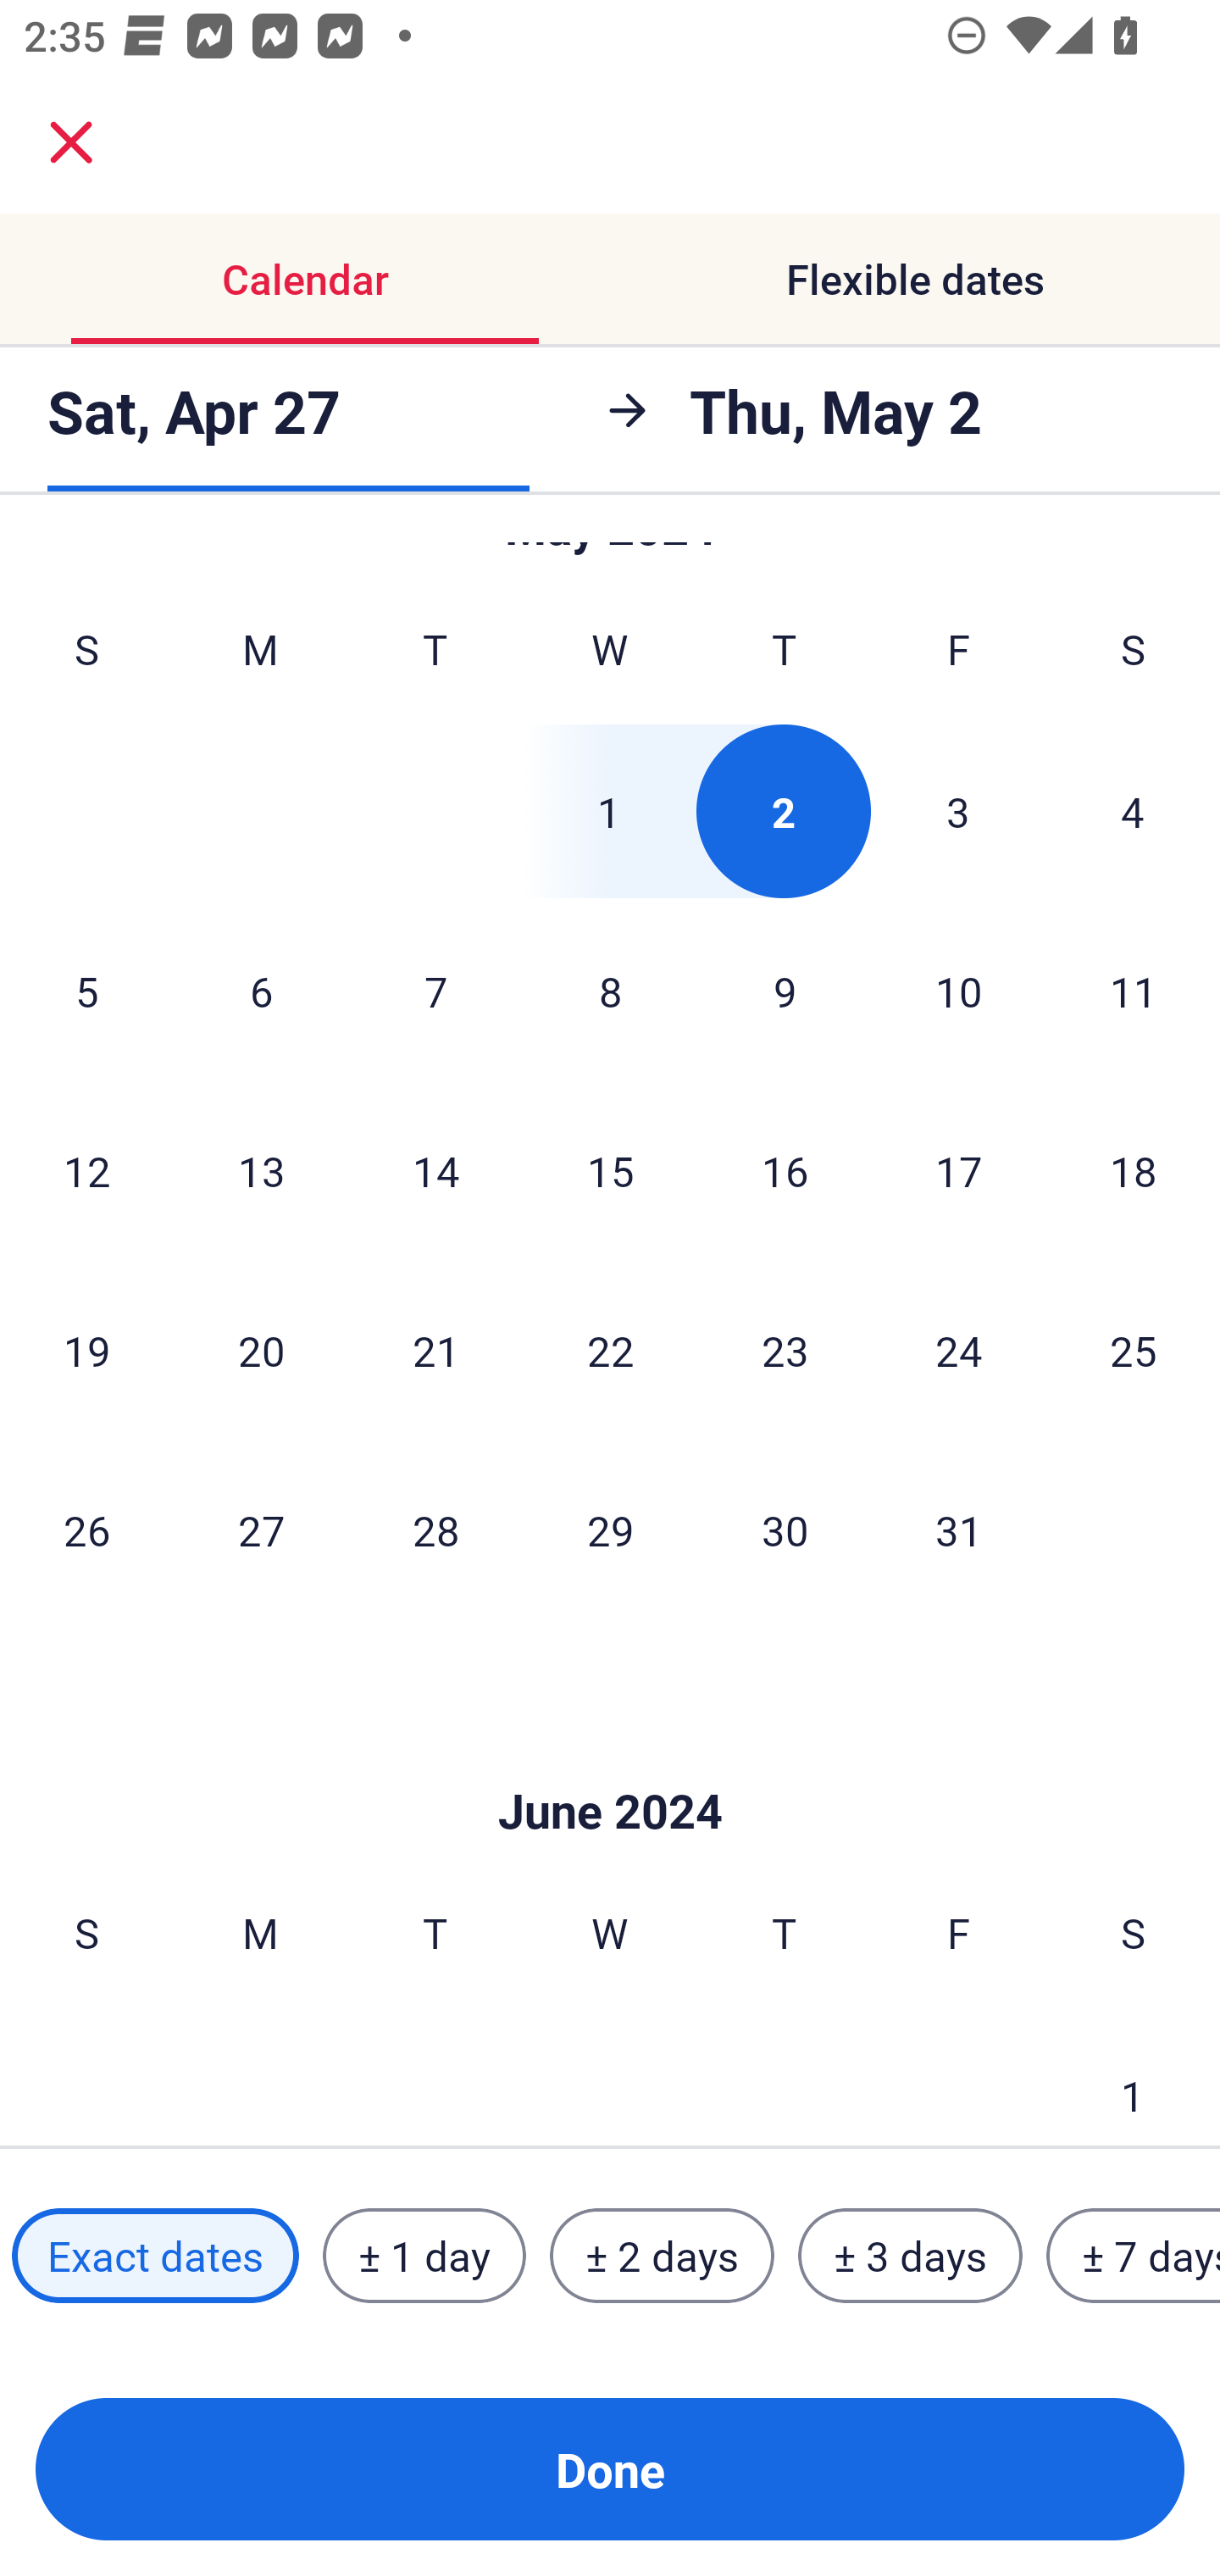 Image resolution: width=1220 pixels, height=2576 pixels. Describe the element at coordinates (910, 2255) in the screenshot. I see `± 3 days` at that location.